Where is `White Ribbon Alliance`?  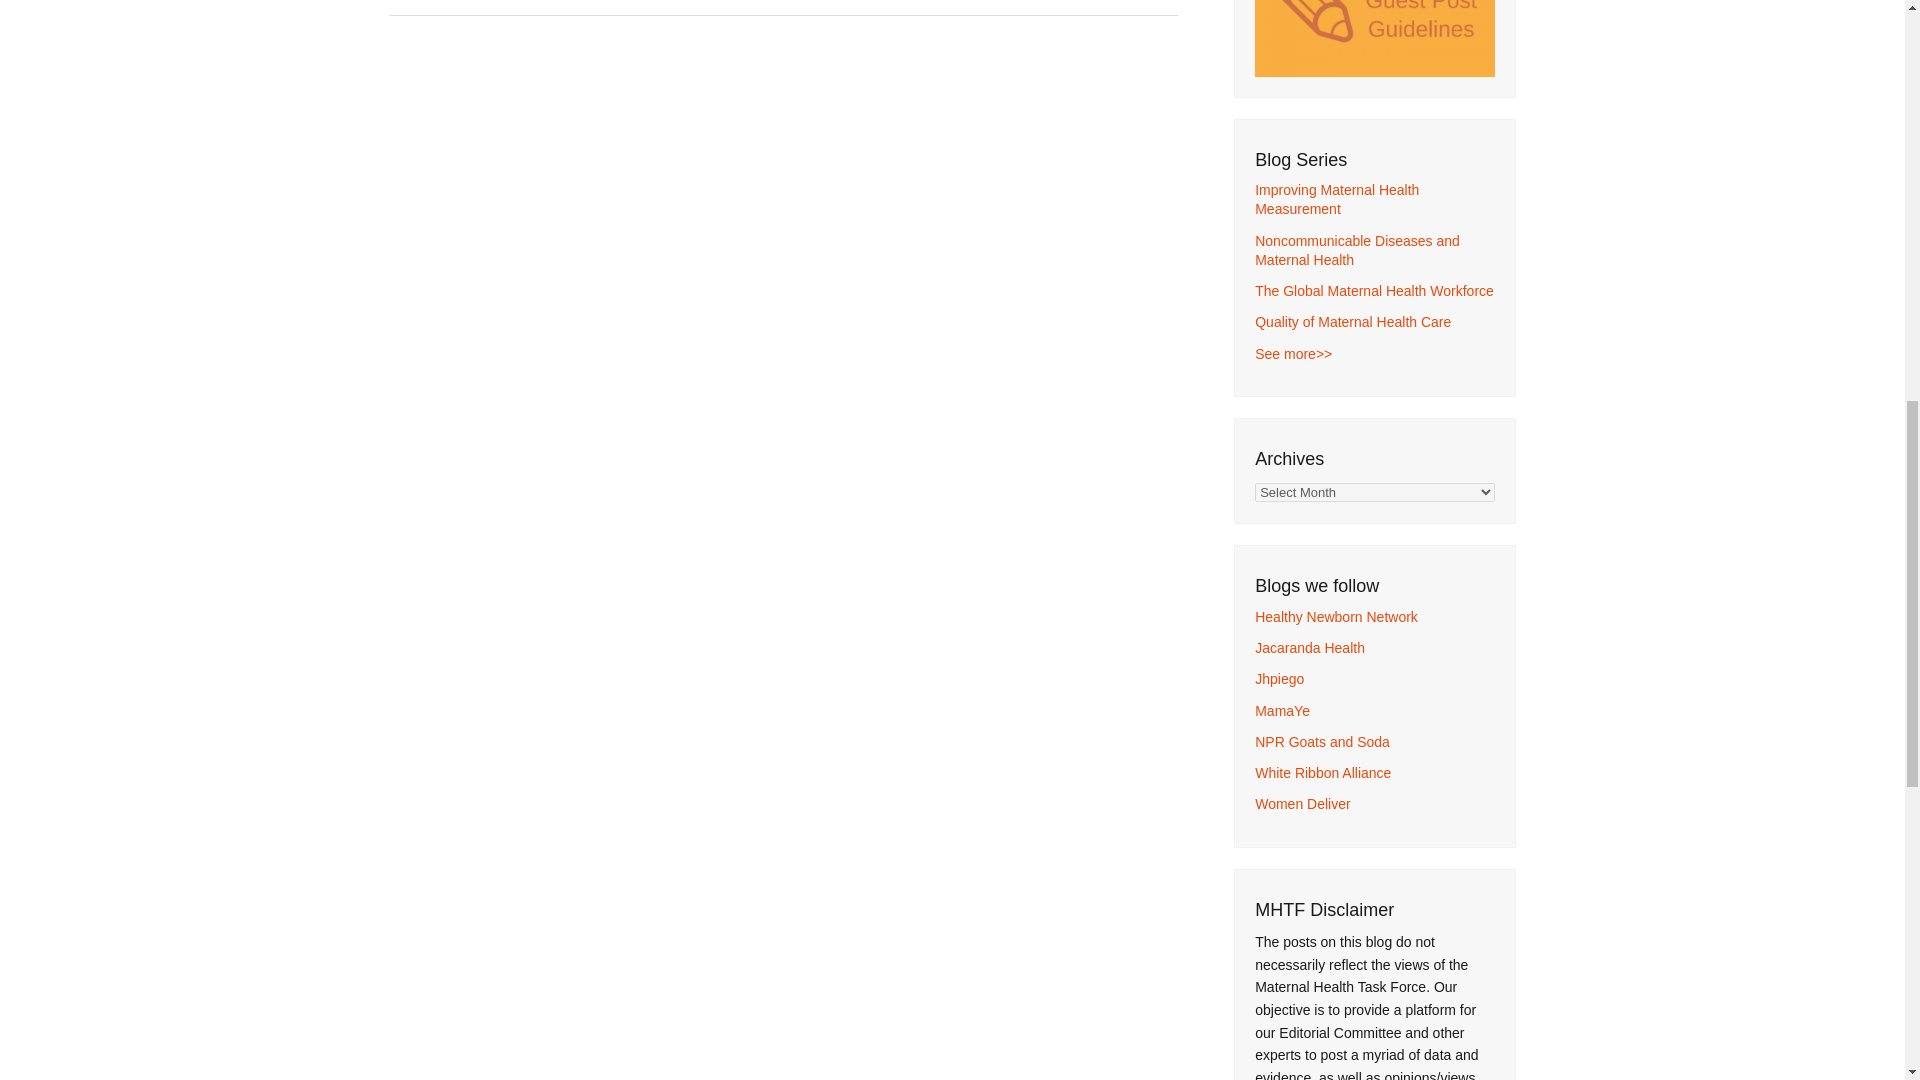 White Ribbon Alliance is located at coordinates (1322, 772).